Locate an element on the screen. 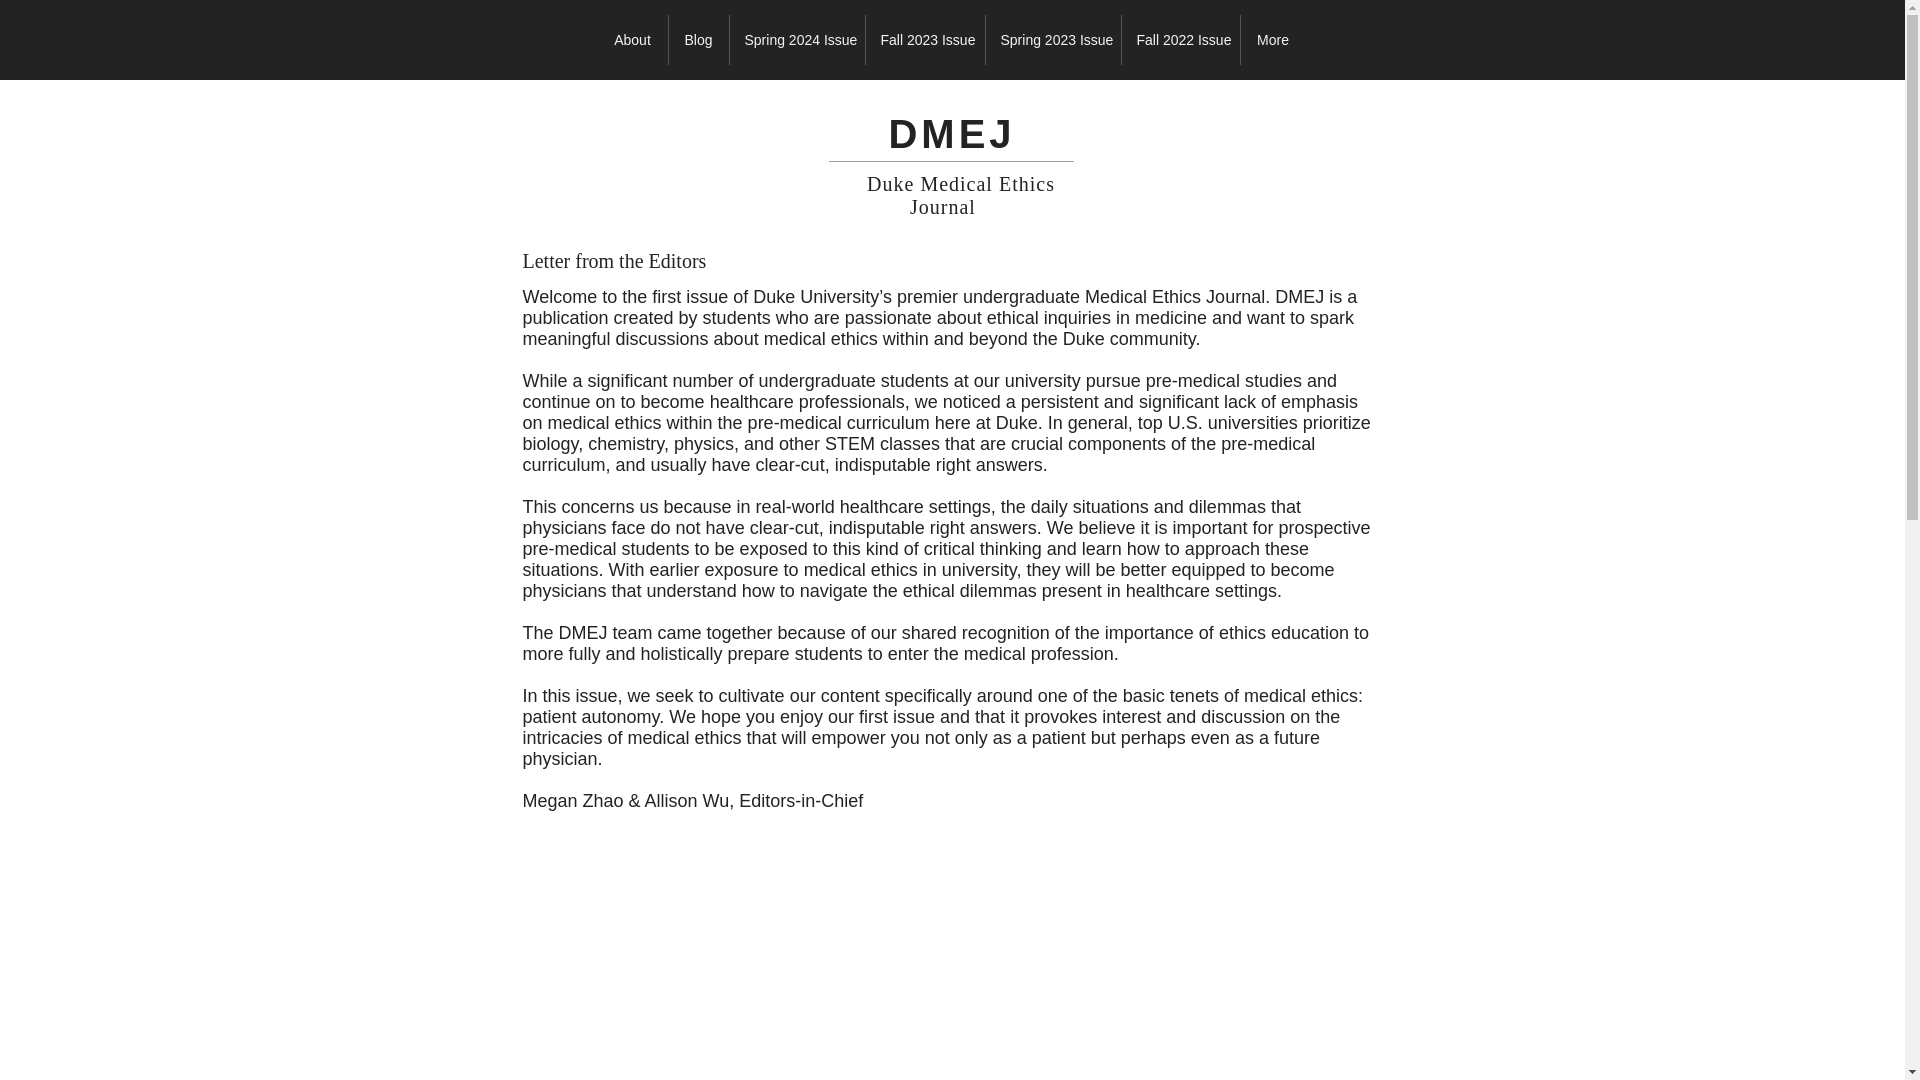 This screenshot has width=1920, height=1080. Spring 2023 Issue is located at coordinates (1054, 40).